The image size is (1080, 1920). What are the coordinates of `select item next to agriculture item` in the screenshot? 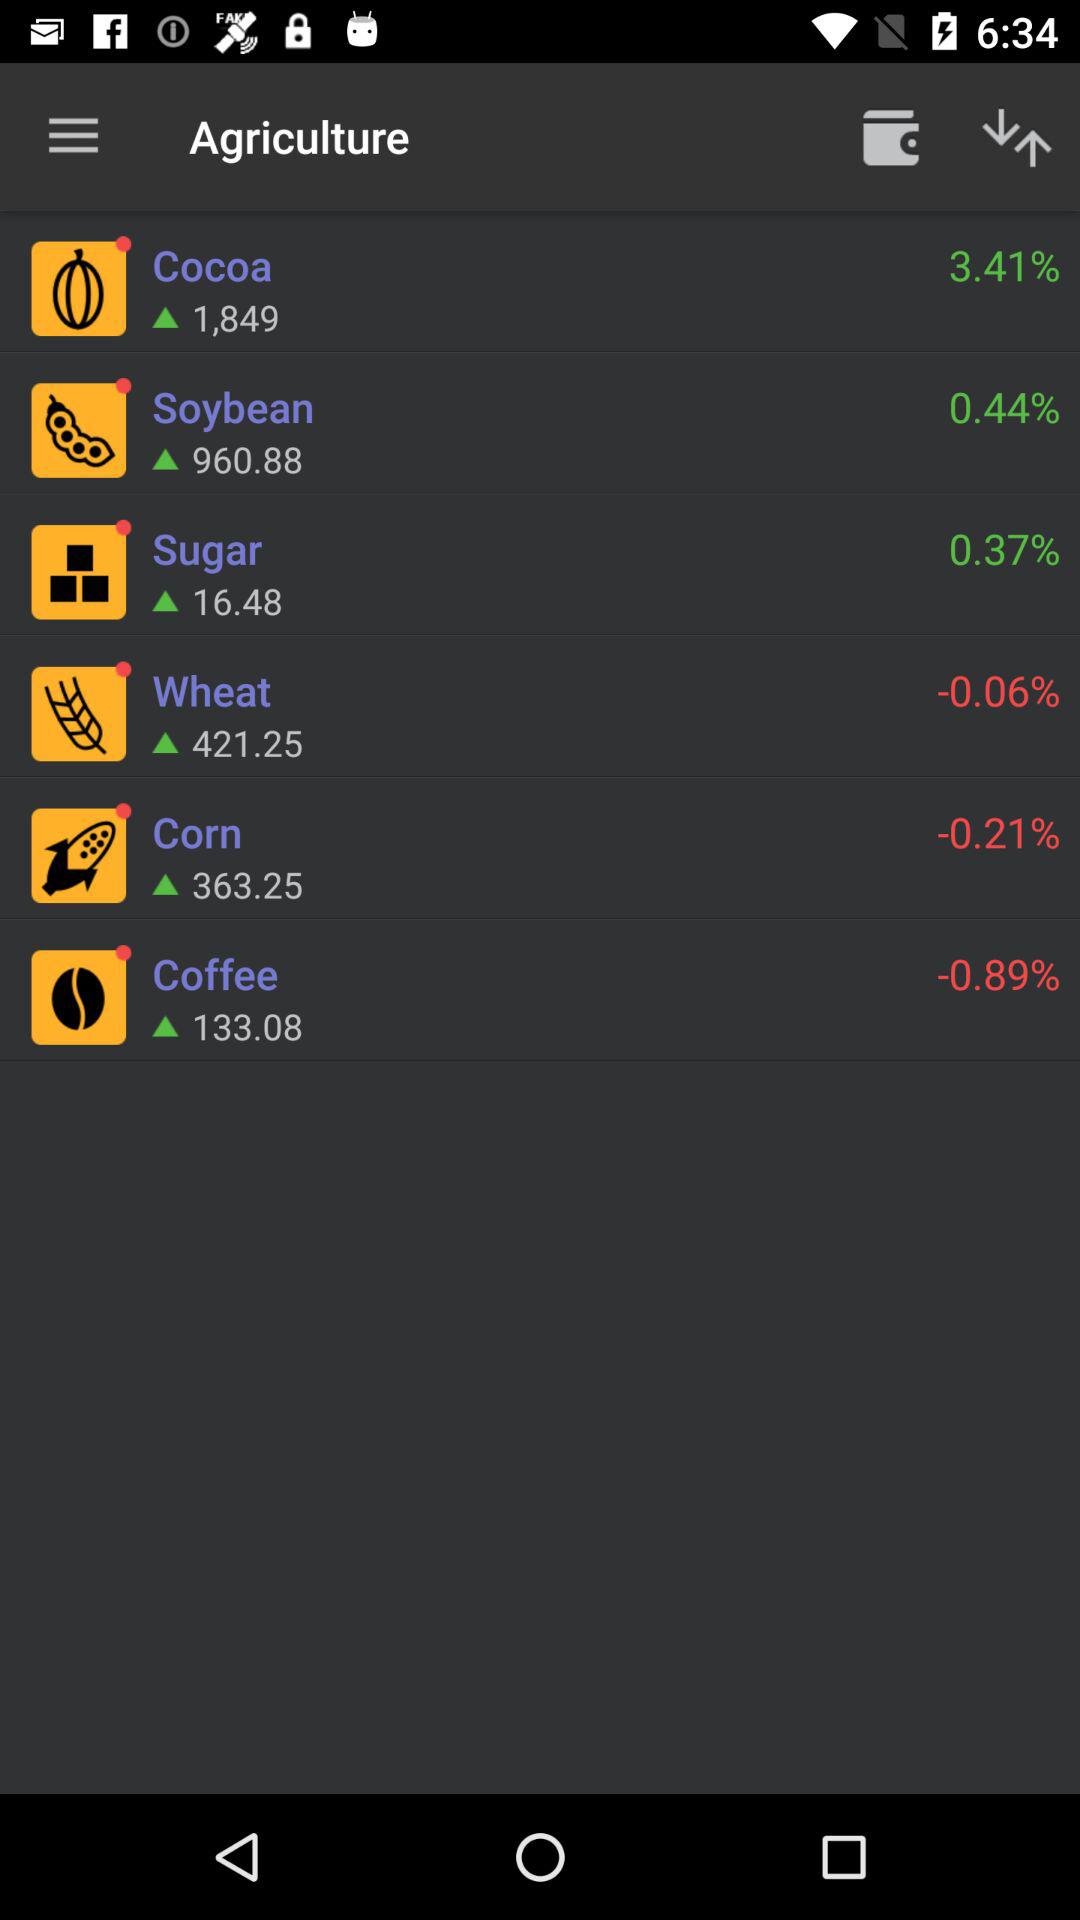 It's located at (73, 136).